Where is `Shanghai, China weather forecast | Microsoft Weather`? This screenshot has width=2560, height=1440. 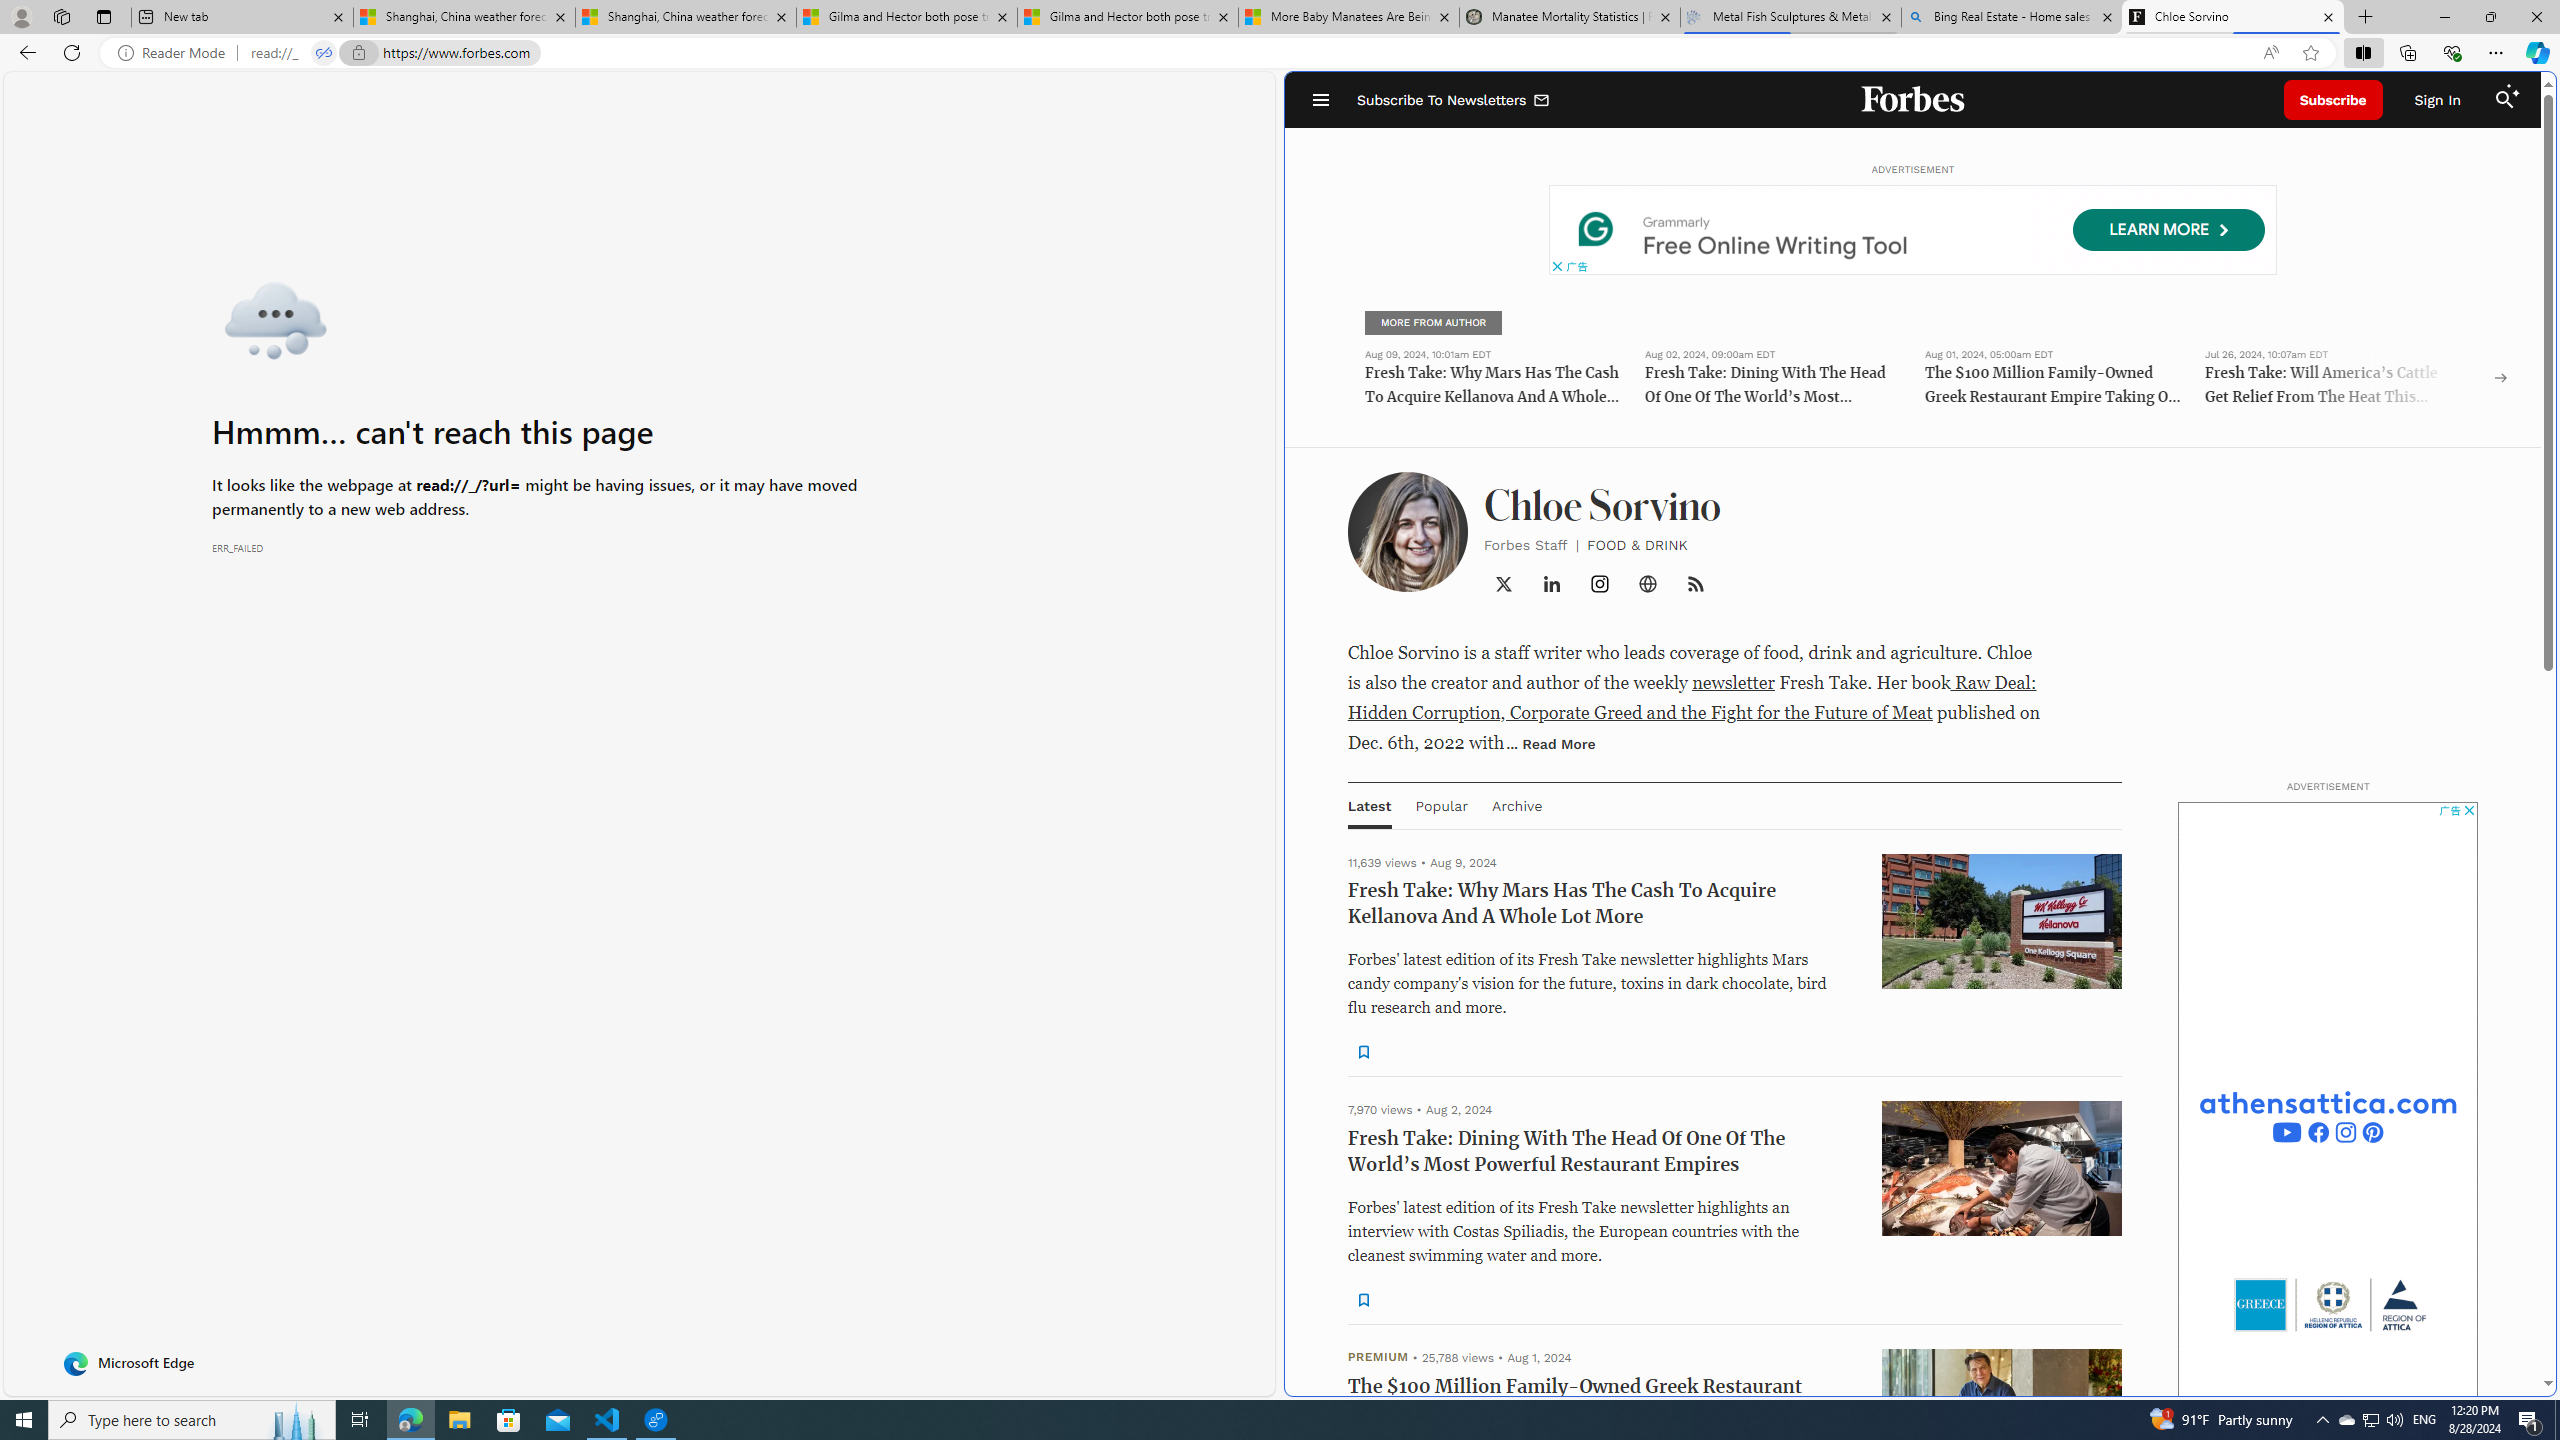
Shanghai, China weather forecast | Microsoft Weather is located at coordinates (684, 17).